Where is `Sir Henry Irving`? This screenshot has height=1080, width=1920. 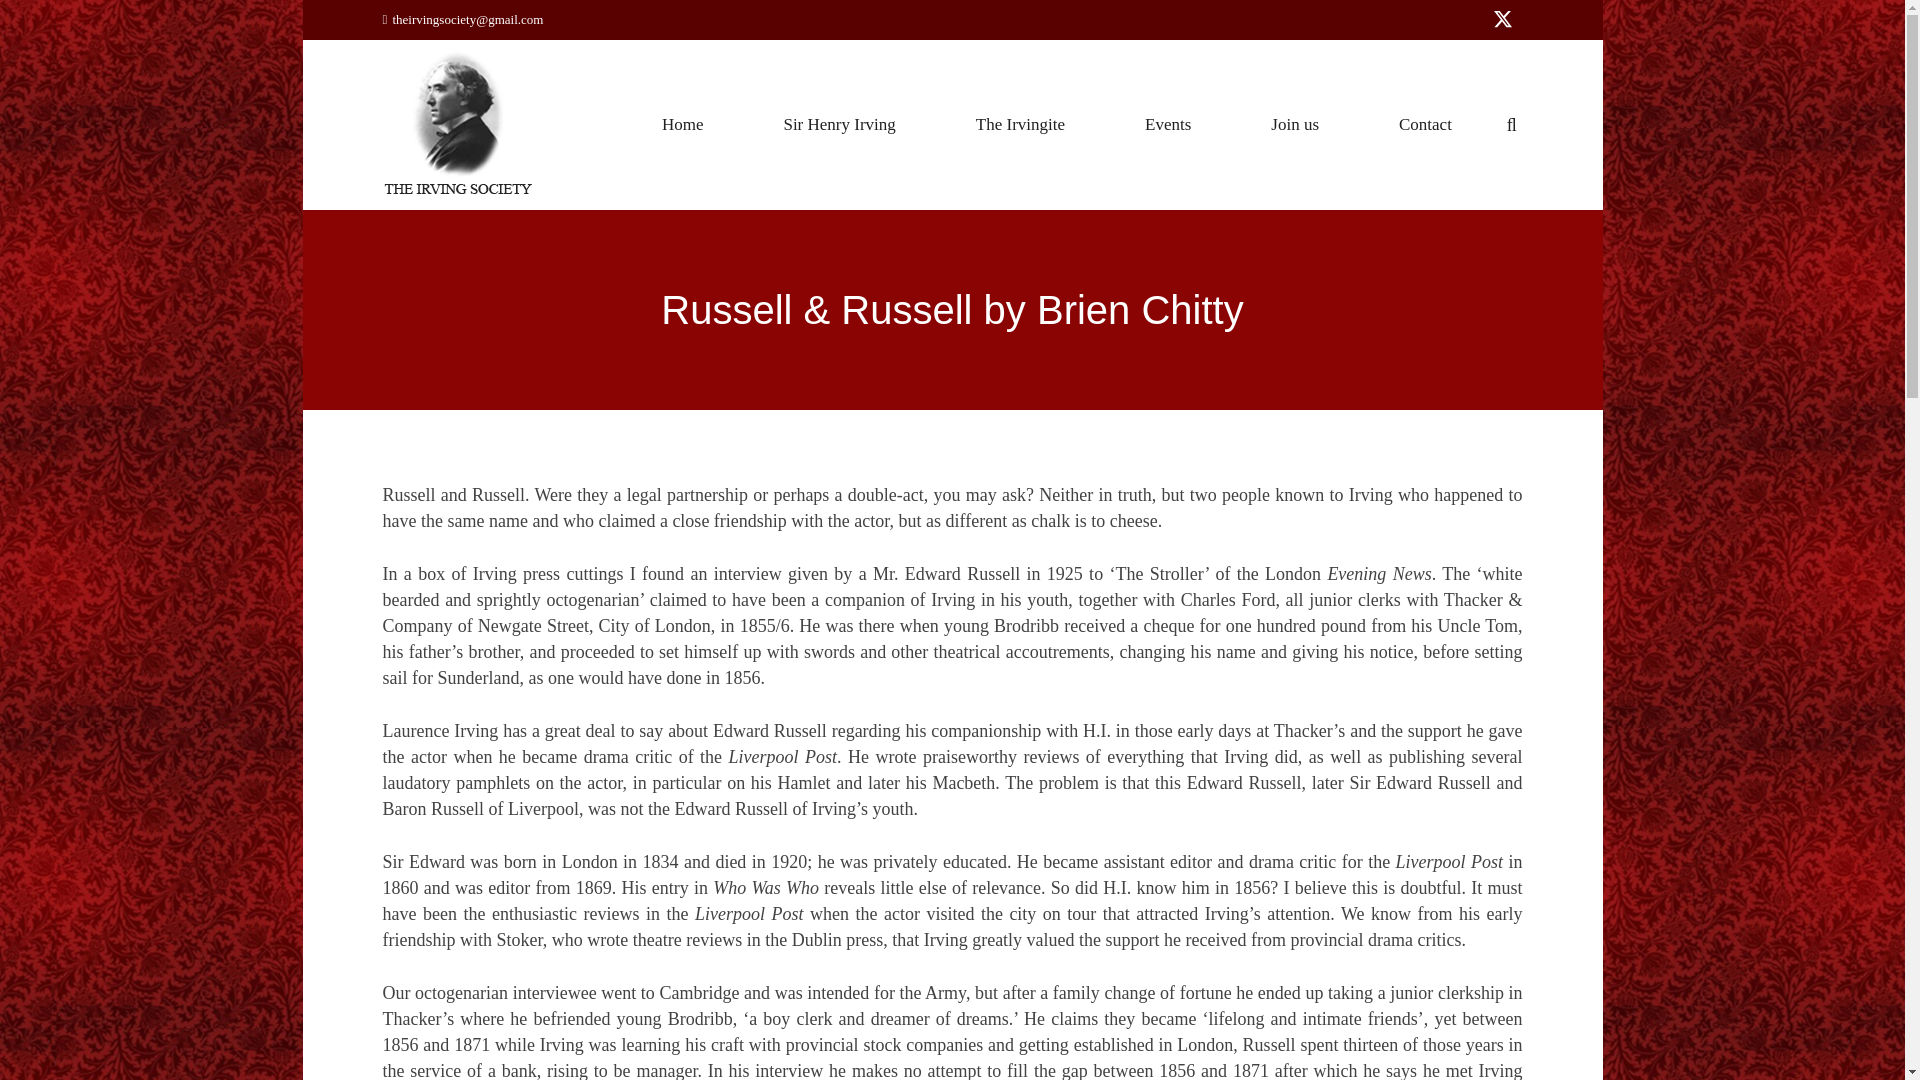
Sir Henry Irving is located at coordinates (839, 125).